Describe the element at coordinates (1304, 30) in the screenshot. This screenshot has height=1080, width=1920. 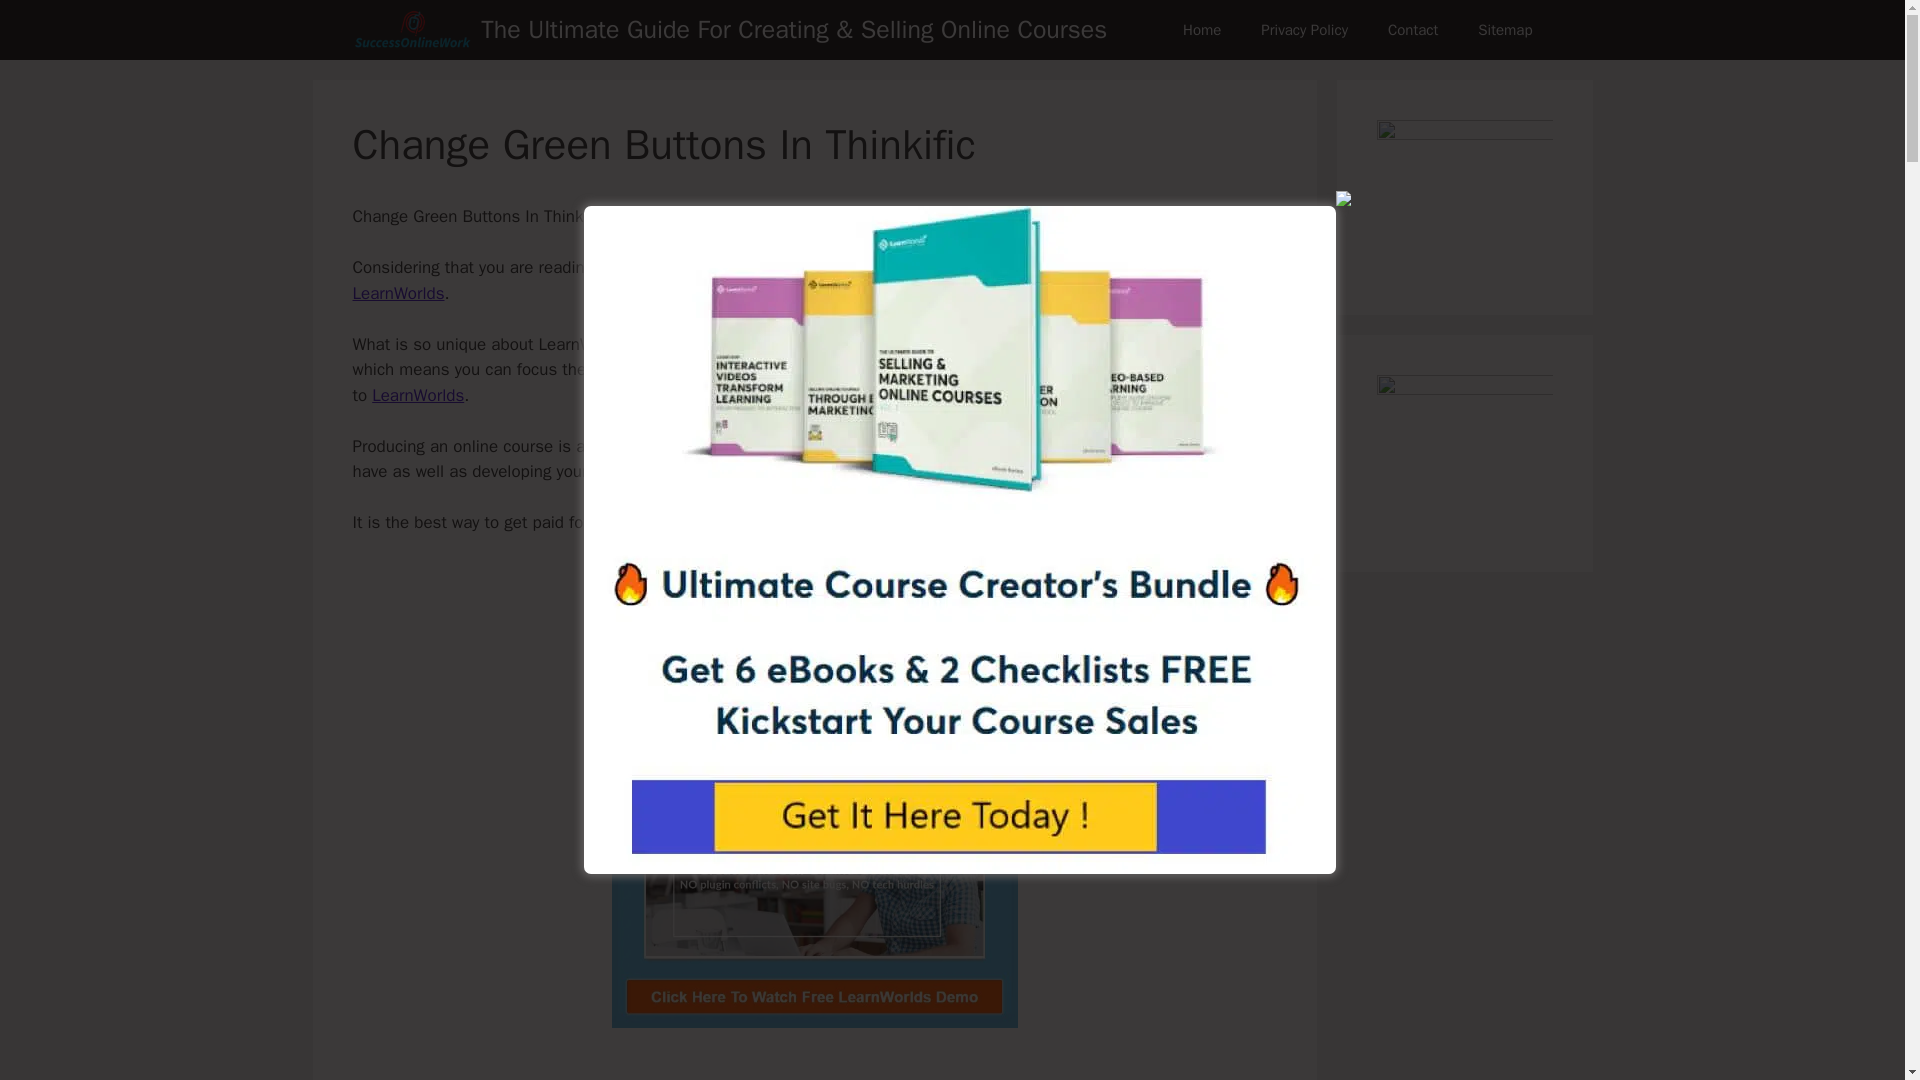
I see `Privacy Policy` at that location.